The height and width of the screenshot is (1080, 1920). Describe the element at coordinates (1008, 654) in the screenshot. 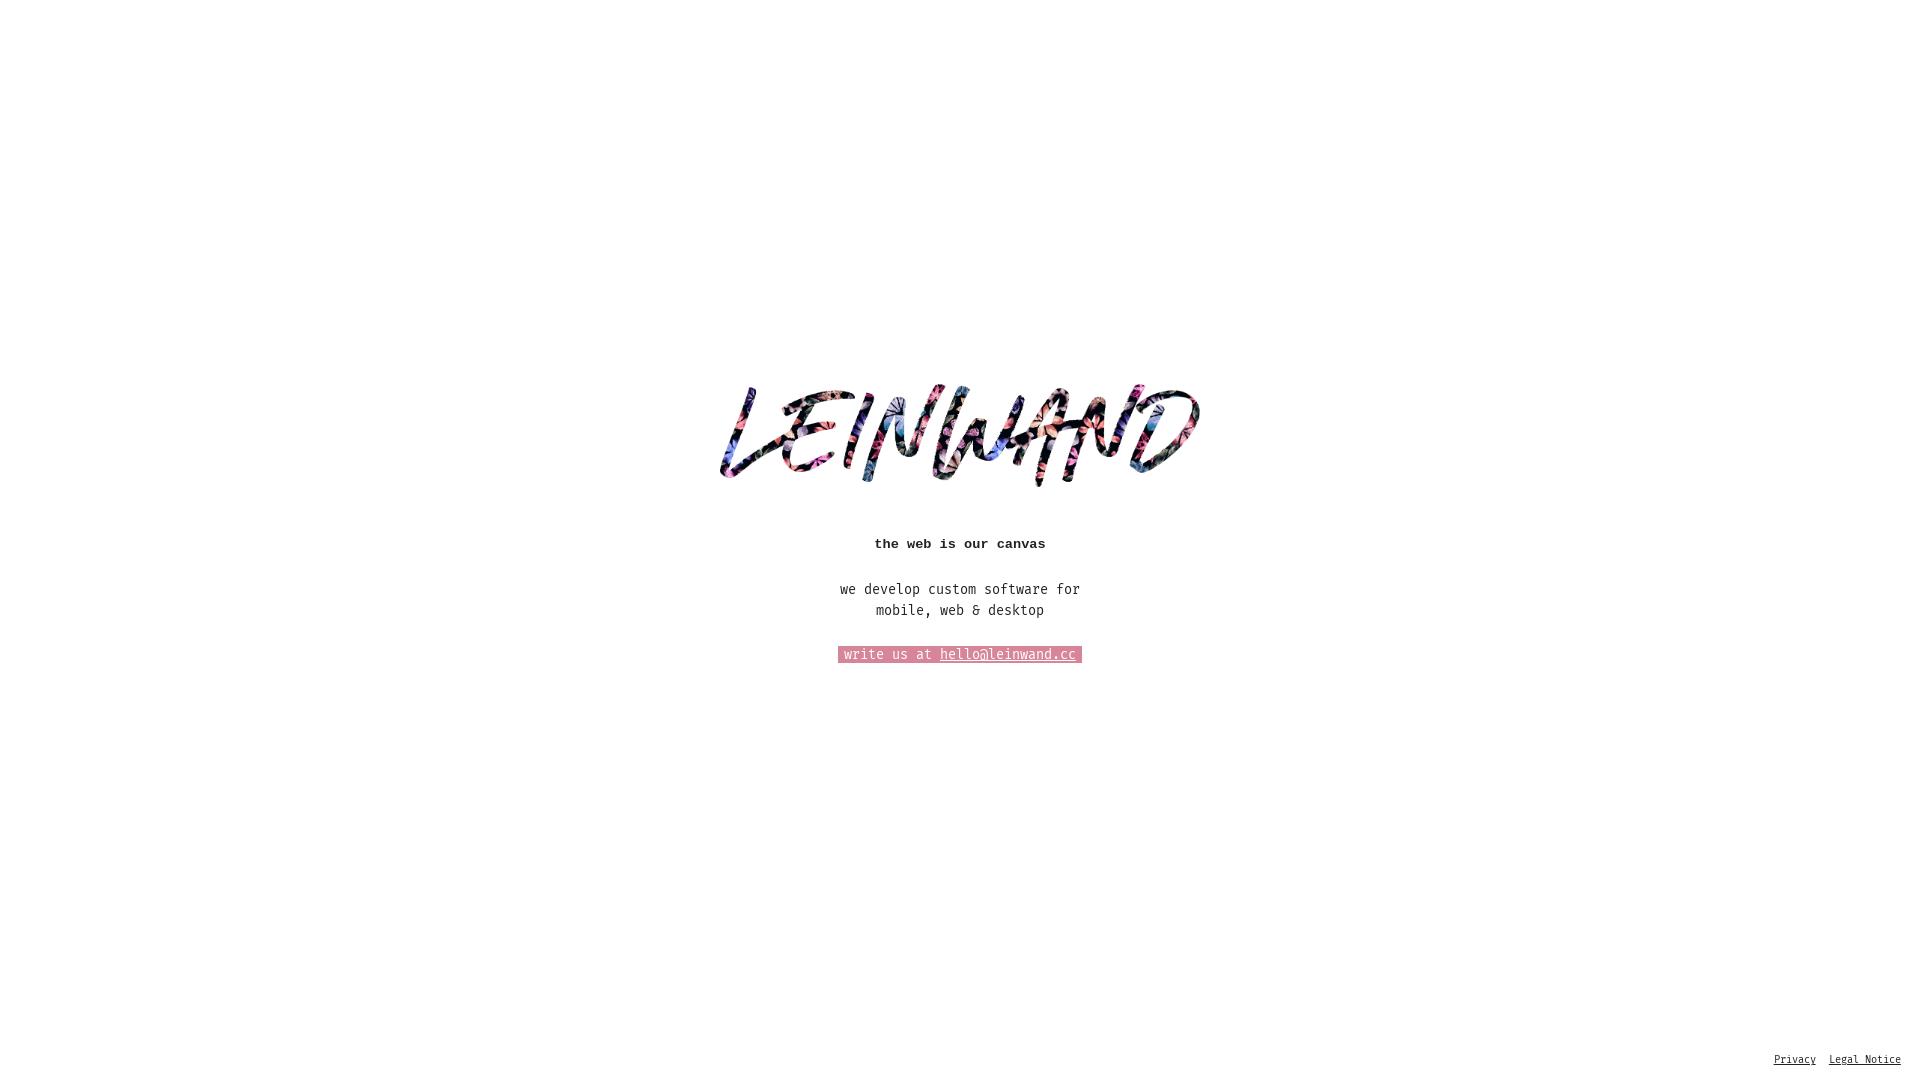

I see `hello@leinwand.cc` at that location.